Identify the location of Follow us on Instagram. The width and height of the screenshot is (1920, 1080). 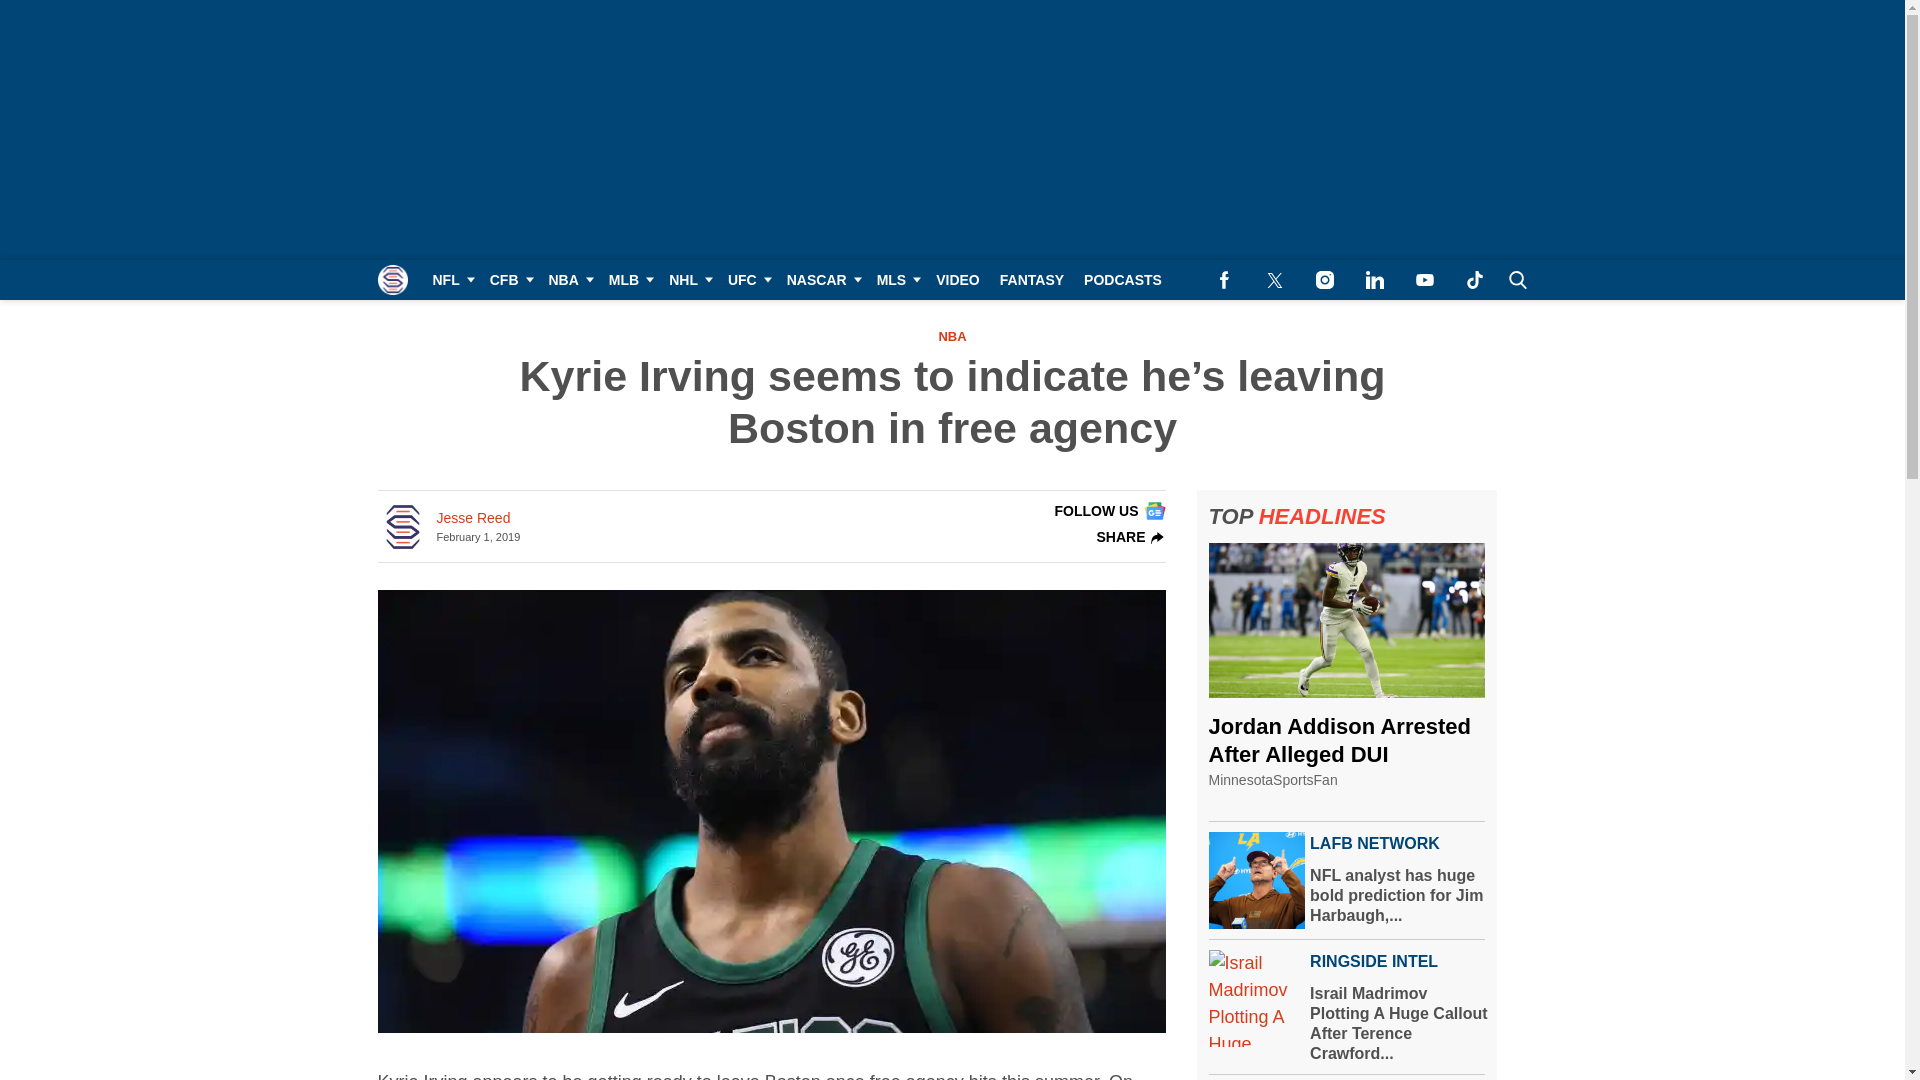
(1324, 280).